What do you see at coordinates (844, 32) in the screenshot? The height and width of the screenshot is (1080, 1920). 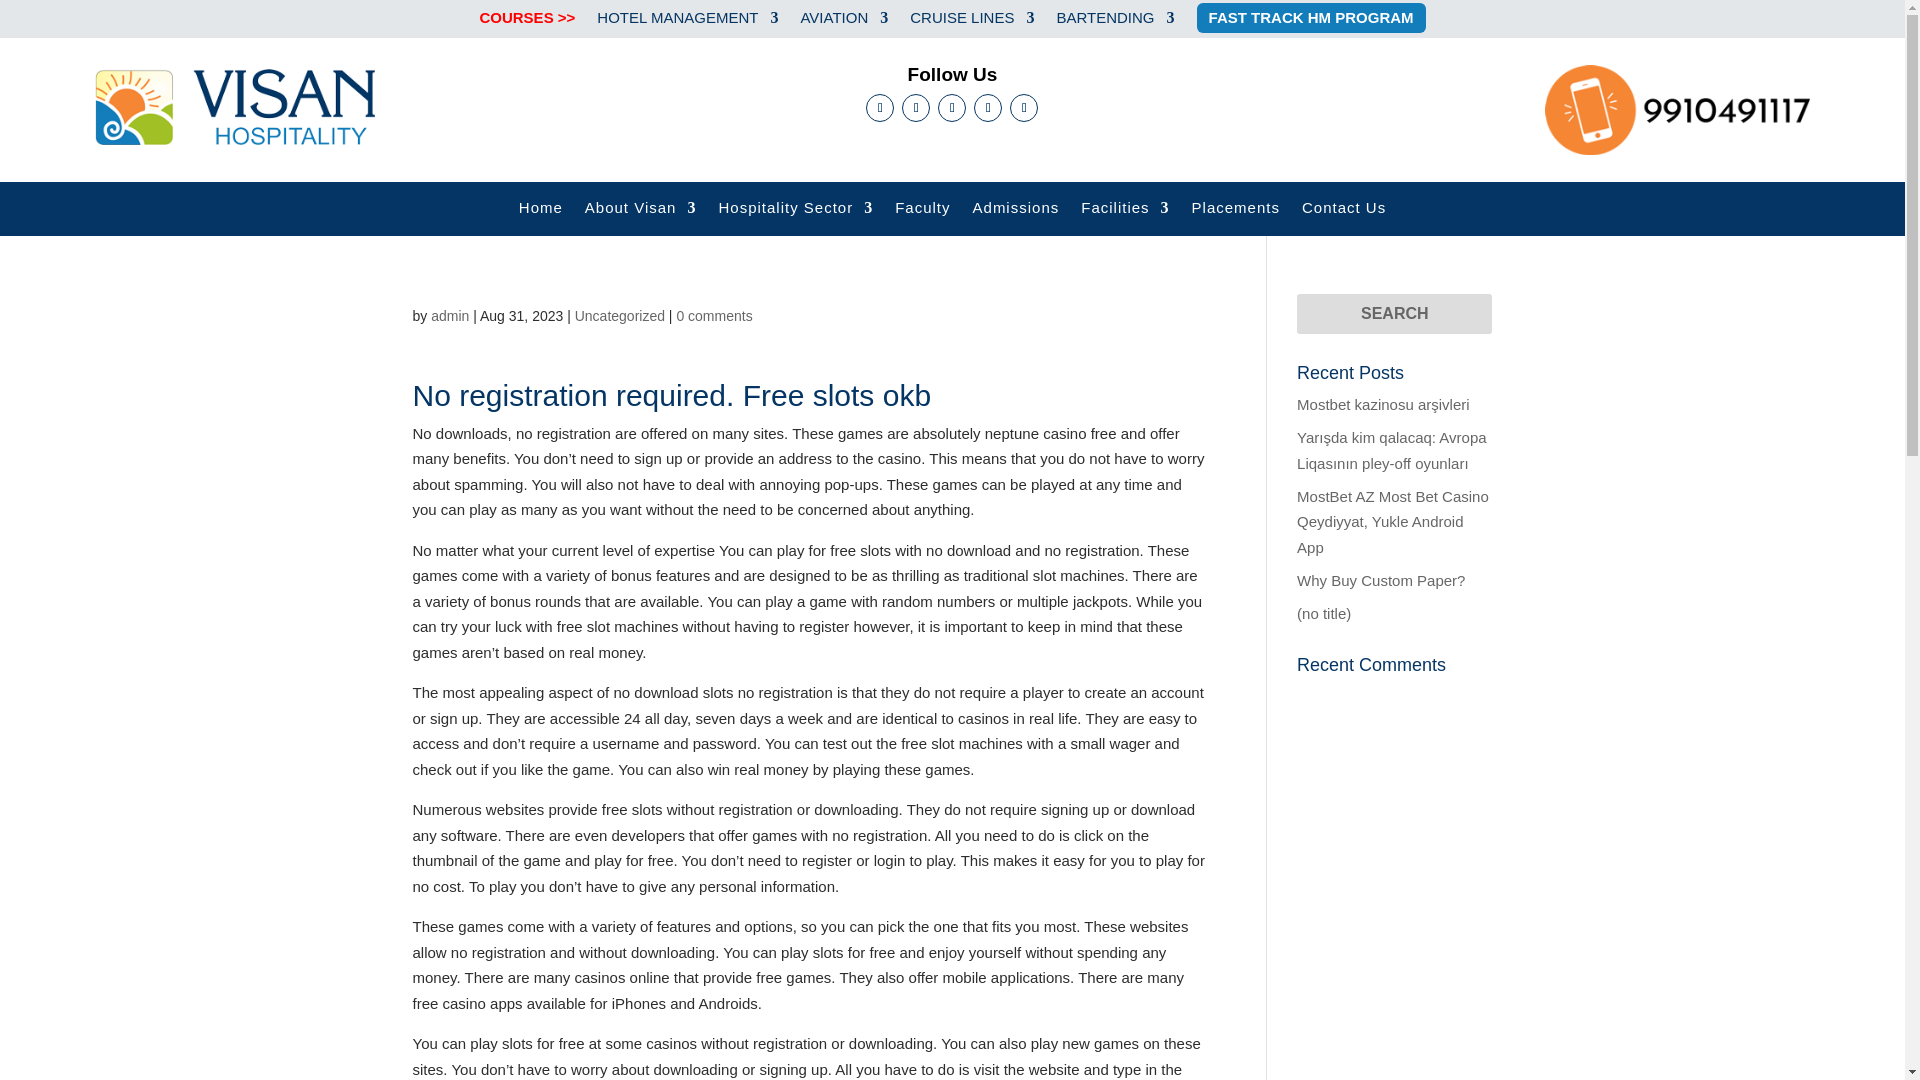 I see `AVIATION` at bounding box center [844, 32].